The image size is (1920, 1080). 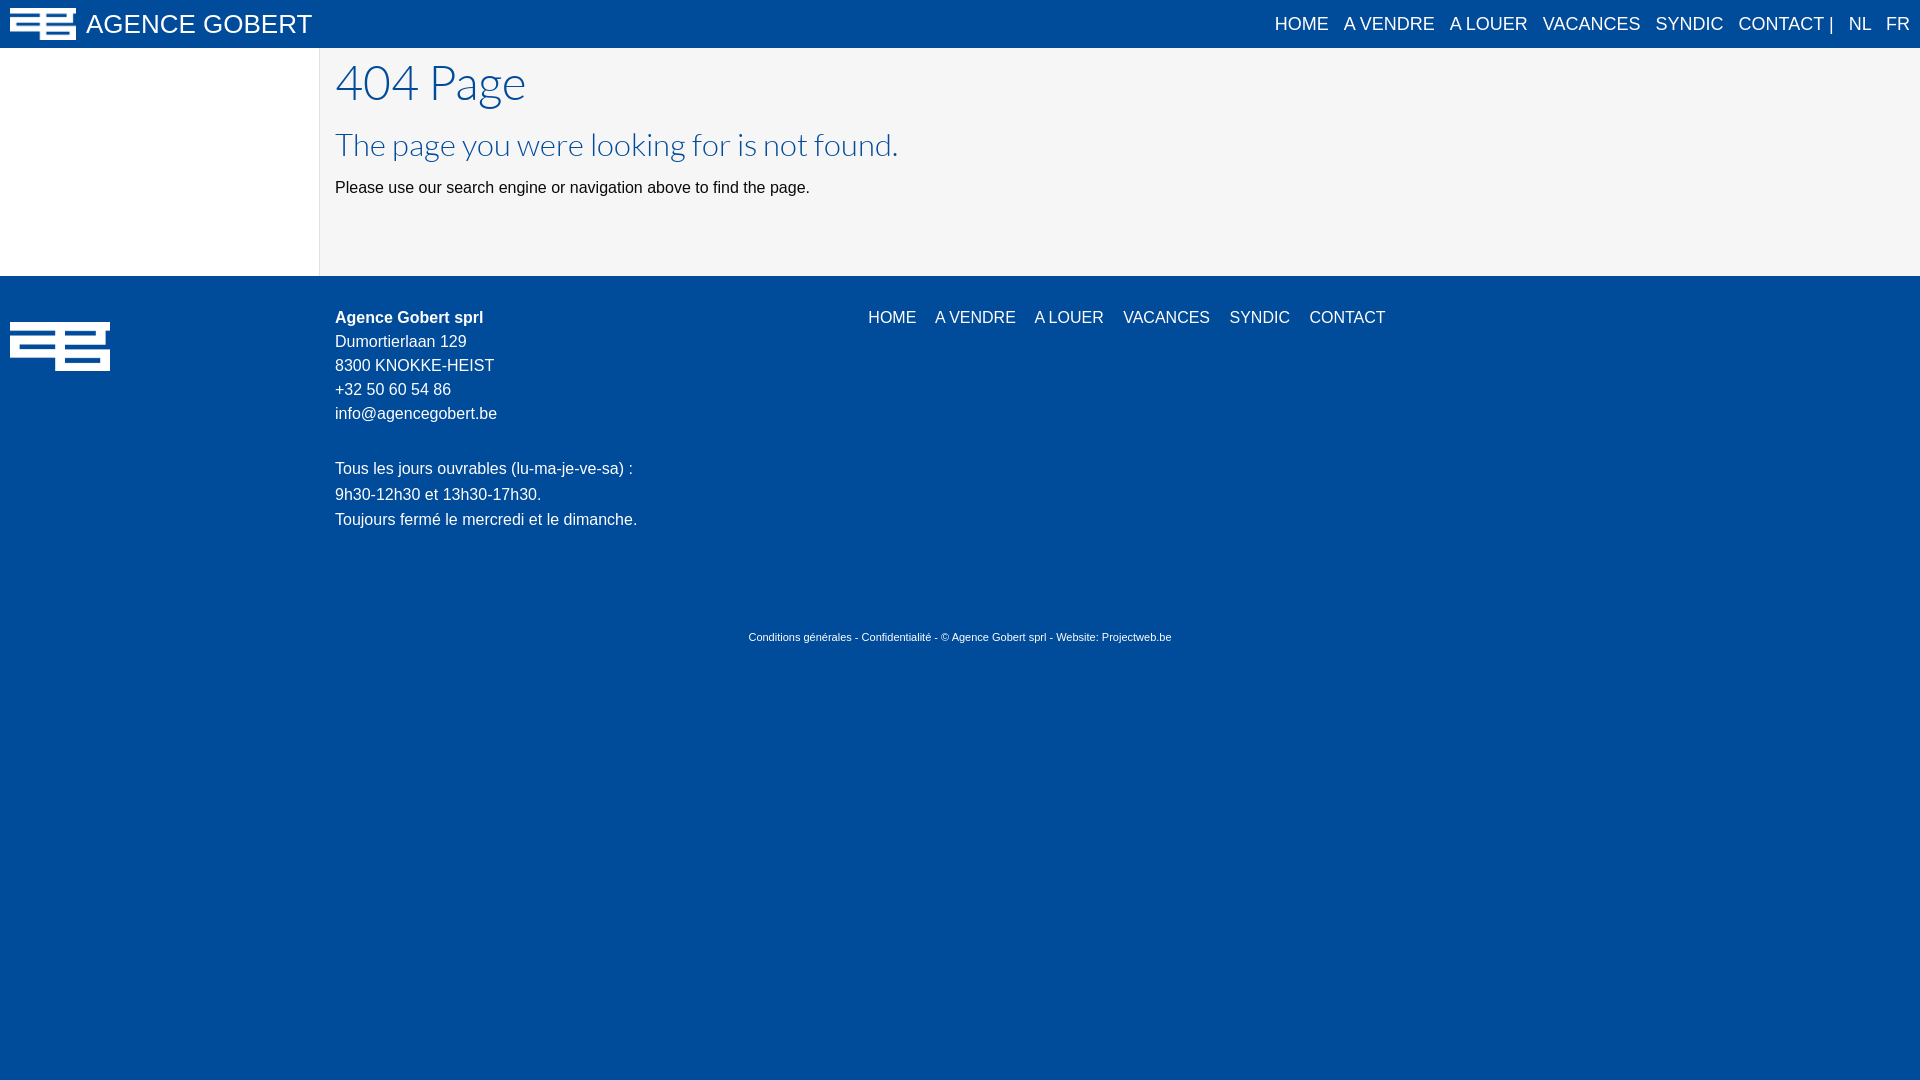 What do you see at coordinates (1114, 637) in the screenshot?
I see `Website: Projectweb.be` at bounding box center [1114, 637].